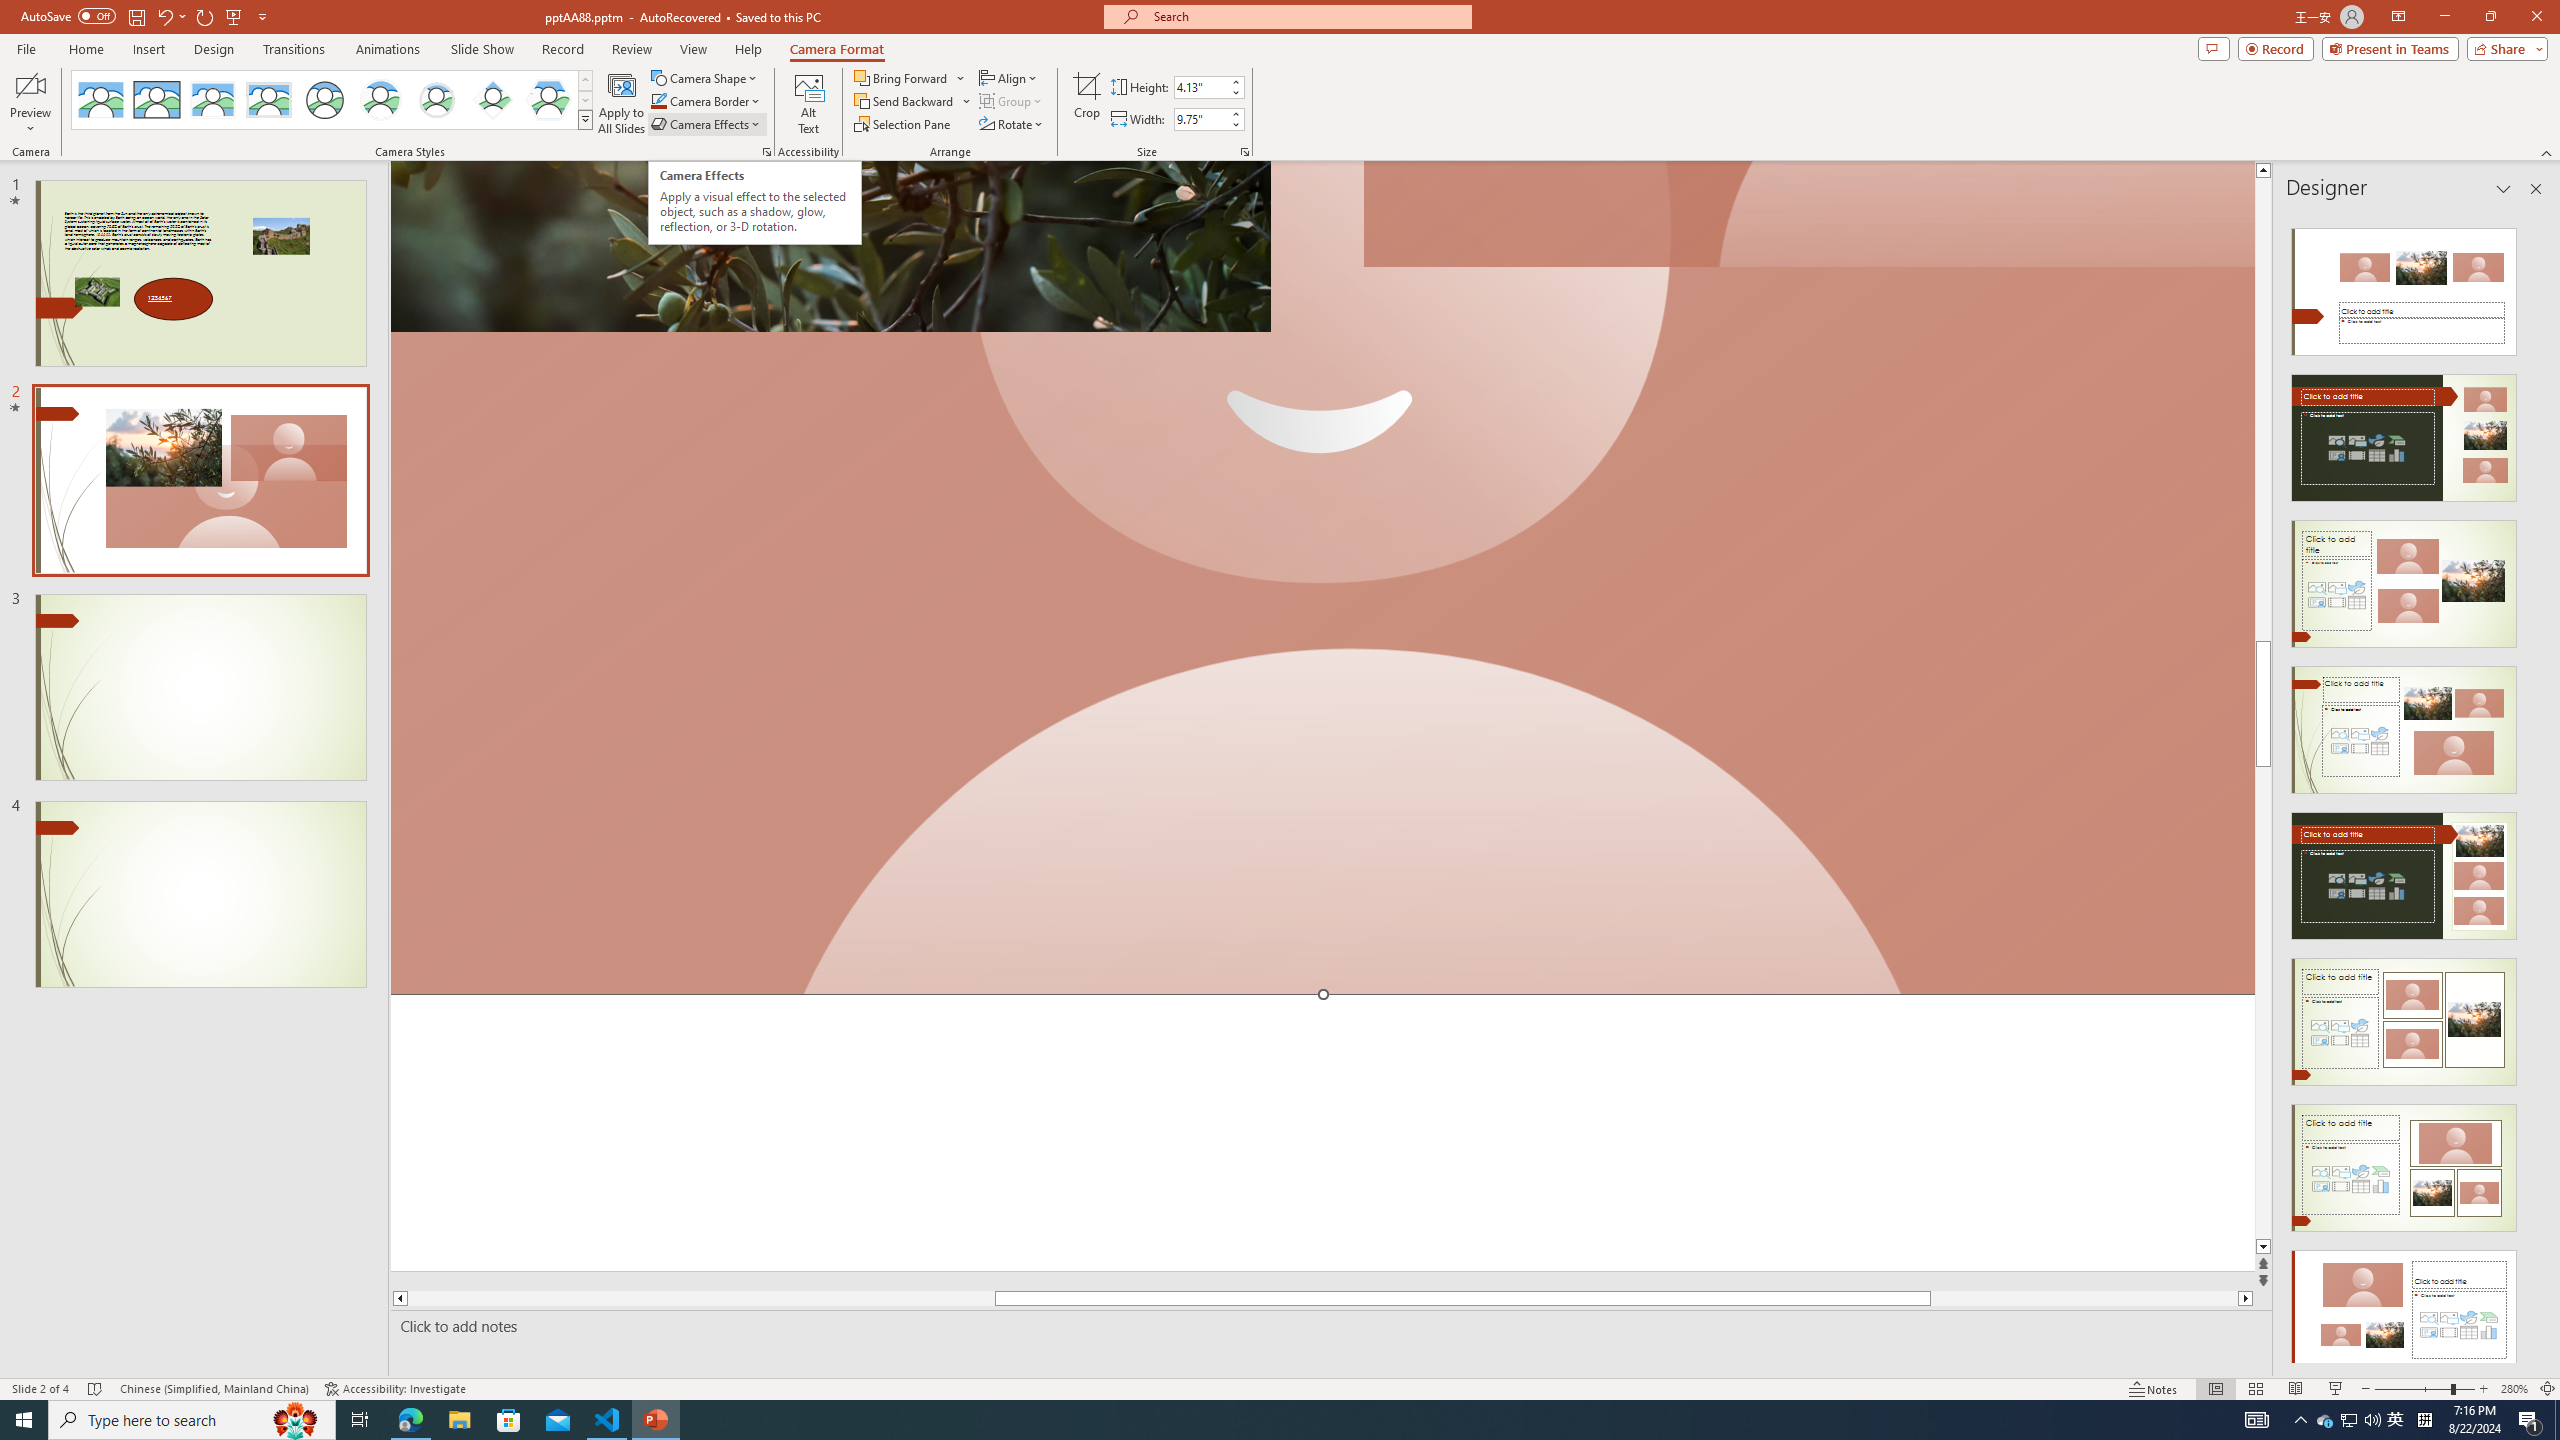 The image size is (2560, 1440). I want to click on Group, so click(1012, 100).